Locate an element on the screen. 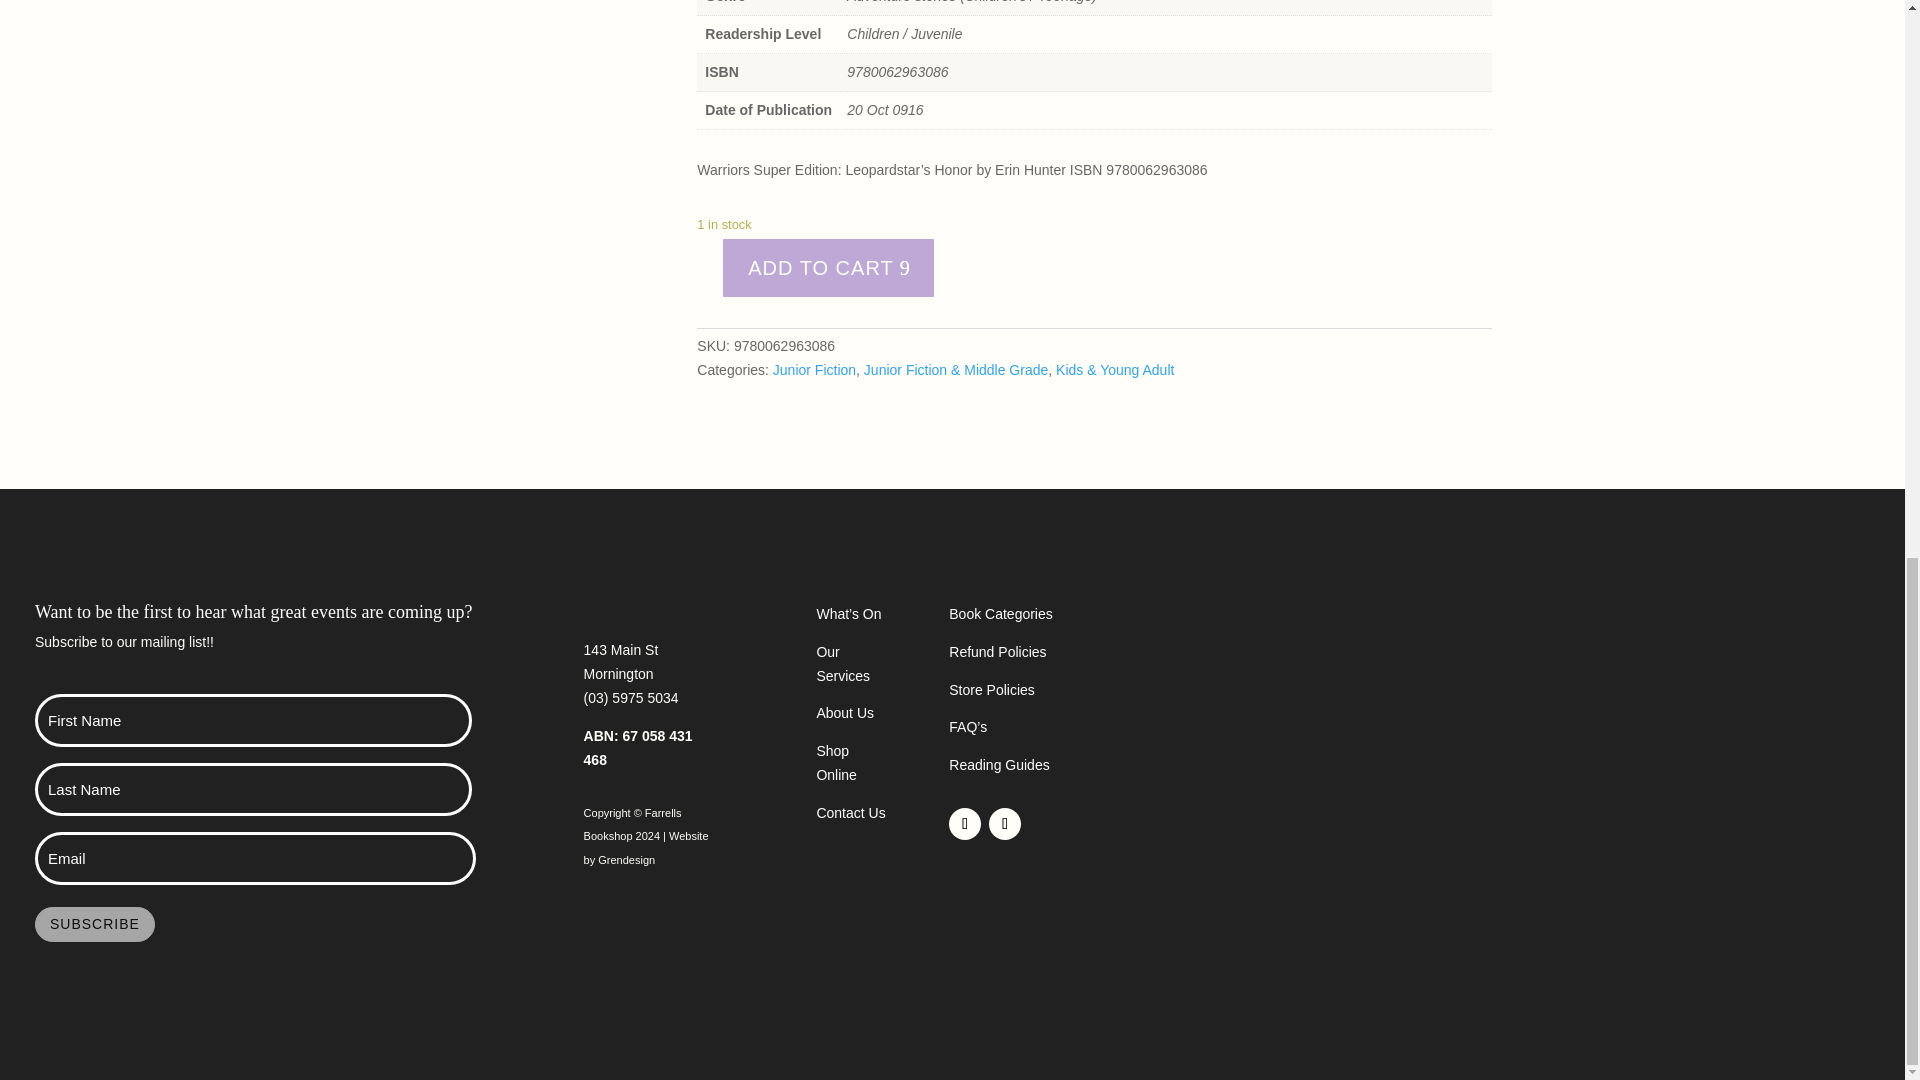  Subscribe is located at coordinates (94, 924).